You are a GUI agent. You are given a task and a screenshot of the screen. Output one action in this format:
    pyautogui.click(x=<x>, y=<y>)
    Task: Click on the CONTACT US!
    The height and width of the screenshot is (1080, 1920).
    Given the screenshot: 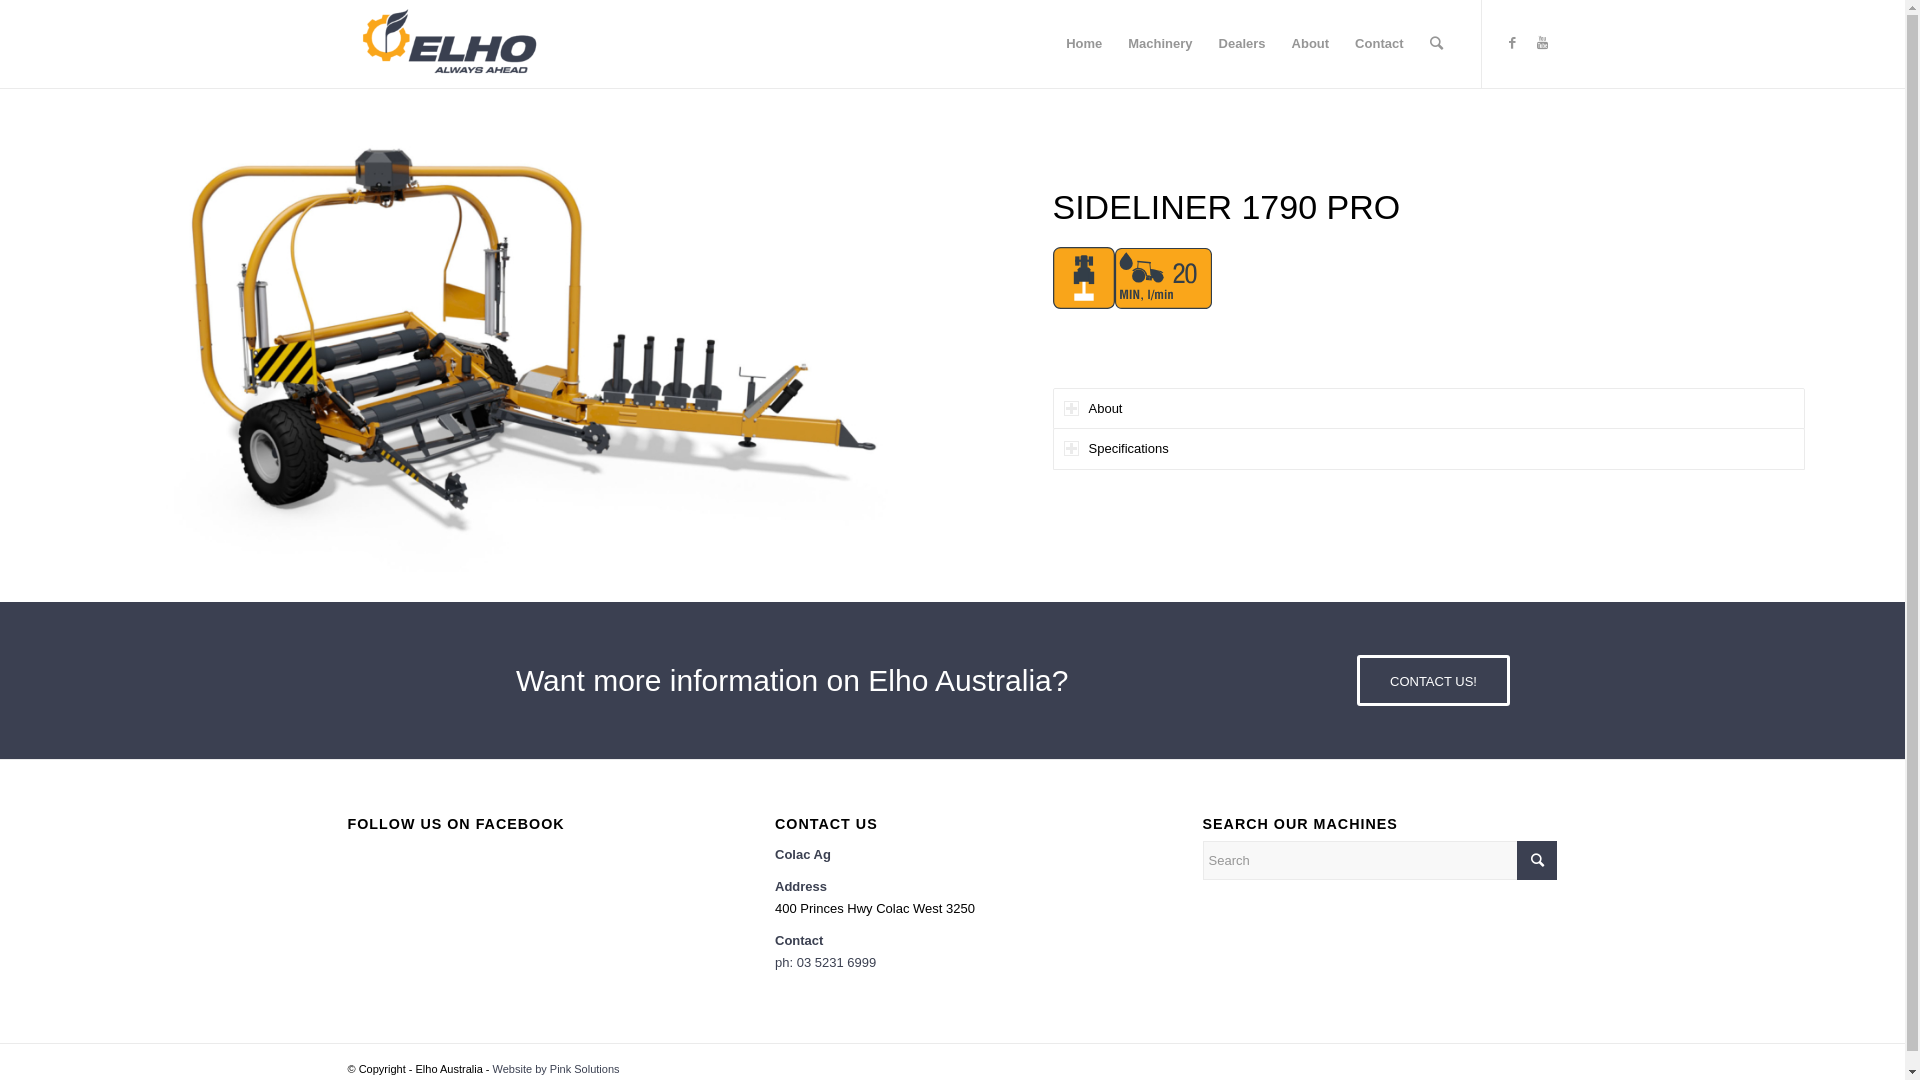 What is the action you would take?
    pyautogui.click(x=1434, y=680)
    